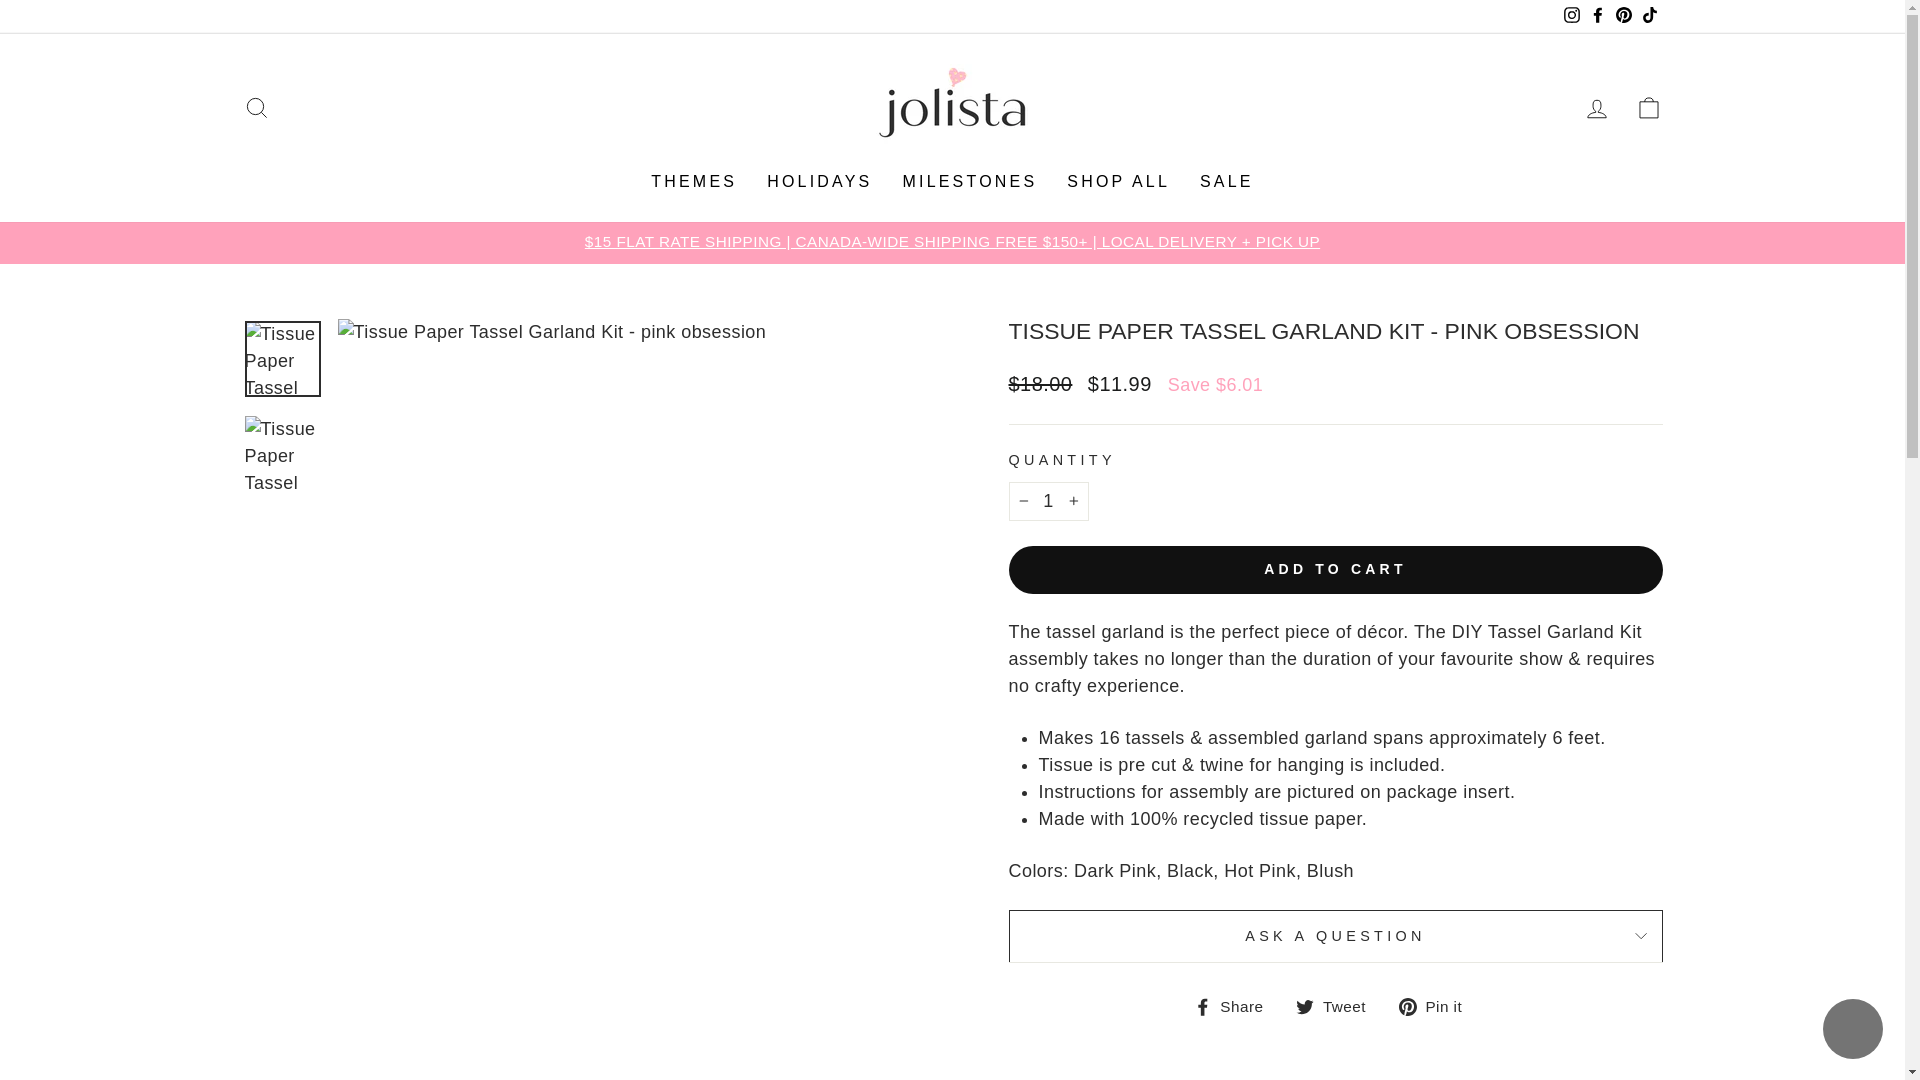 The image size is (1920, 1080). I want to click on Tweet on Twitter, so click(1338, 1006).